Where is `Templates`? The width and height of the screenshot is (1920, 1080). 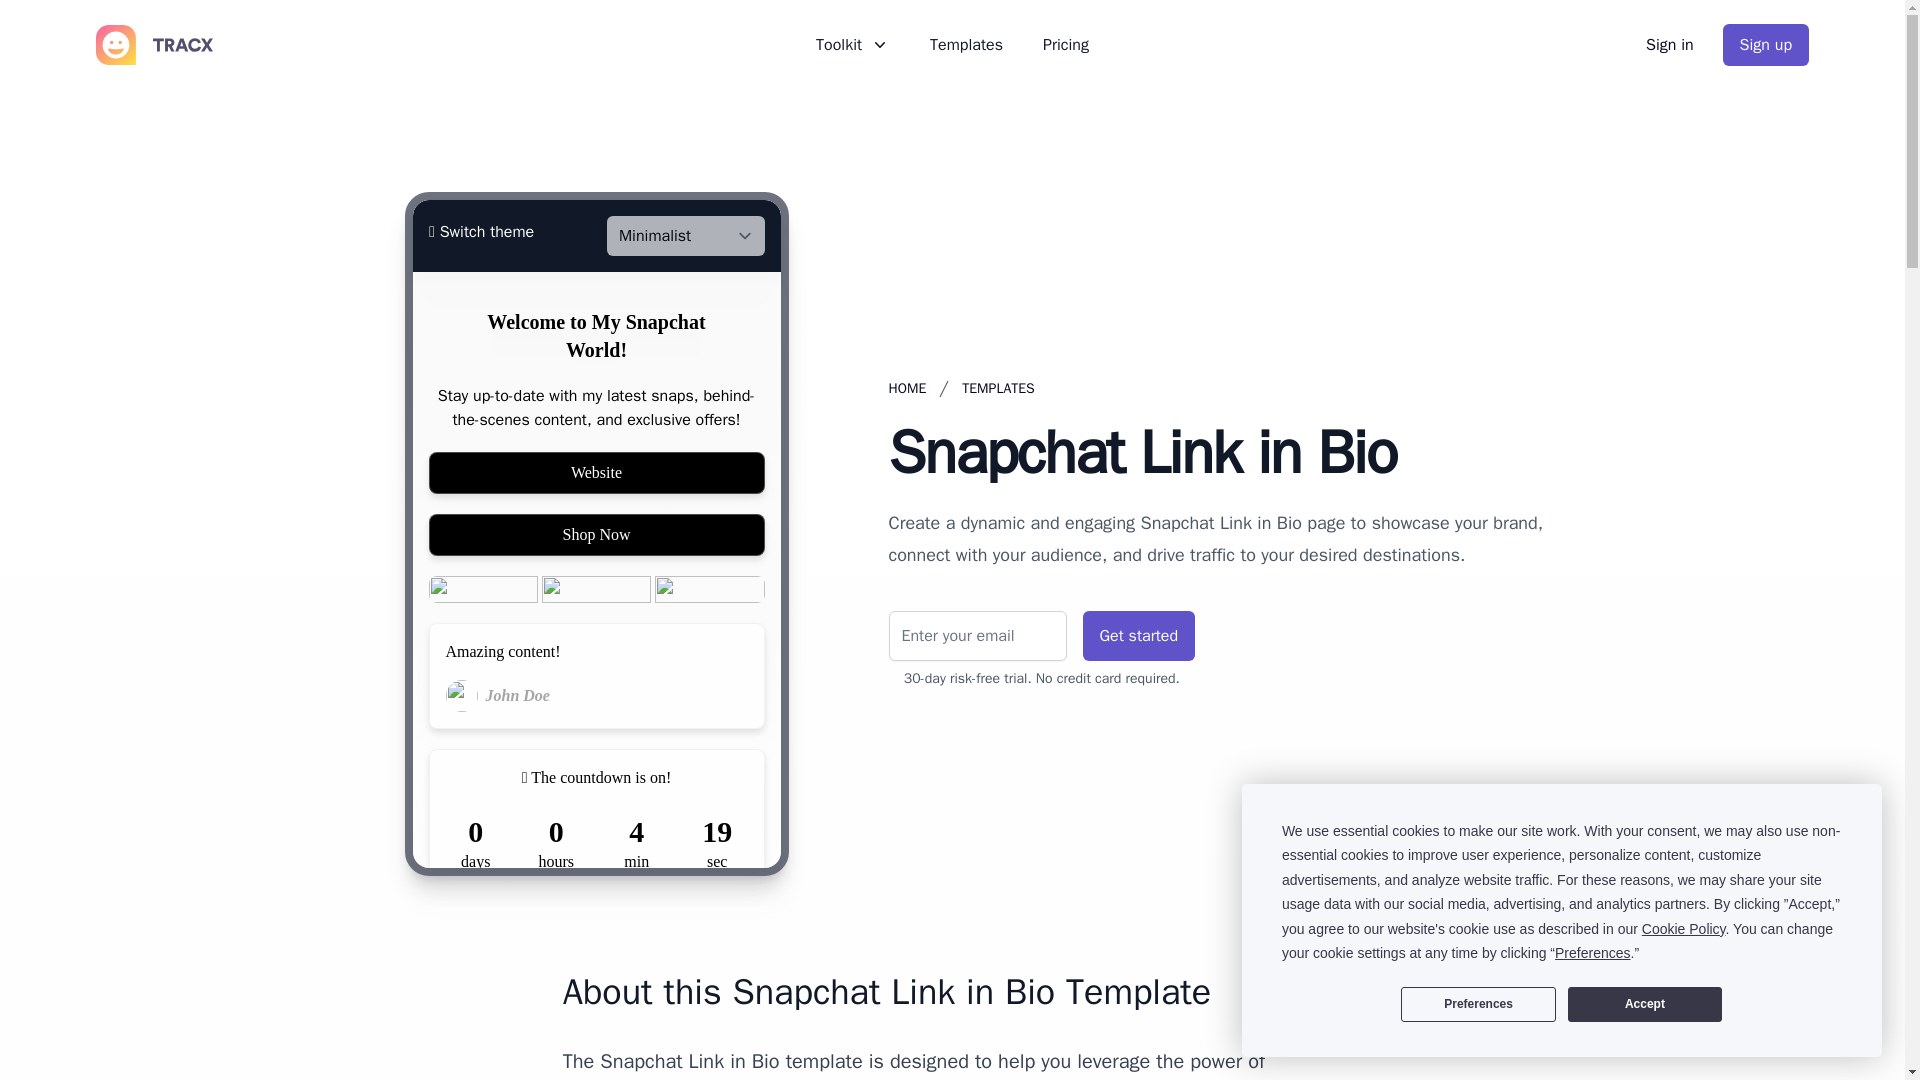
Templates is located at coordinates (966, 45).